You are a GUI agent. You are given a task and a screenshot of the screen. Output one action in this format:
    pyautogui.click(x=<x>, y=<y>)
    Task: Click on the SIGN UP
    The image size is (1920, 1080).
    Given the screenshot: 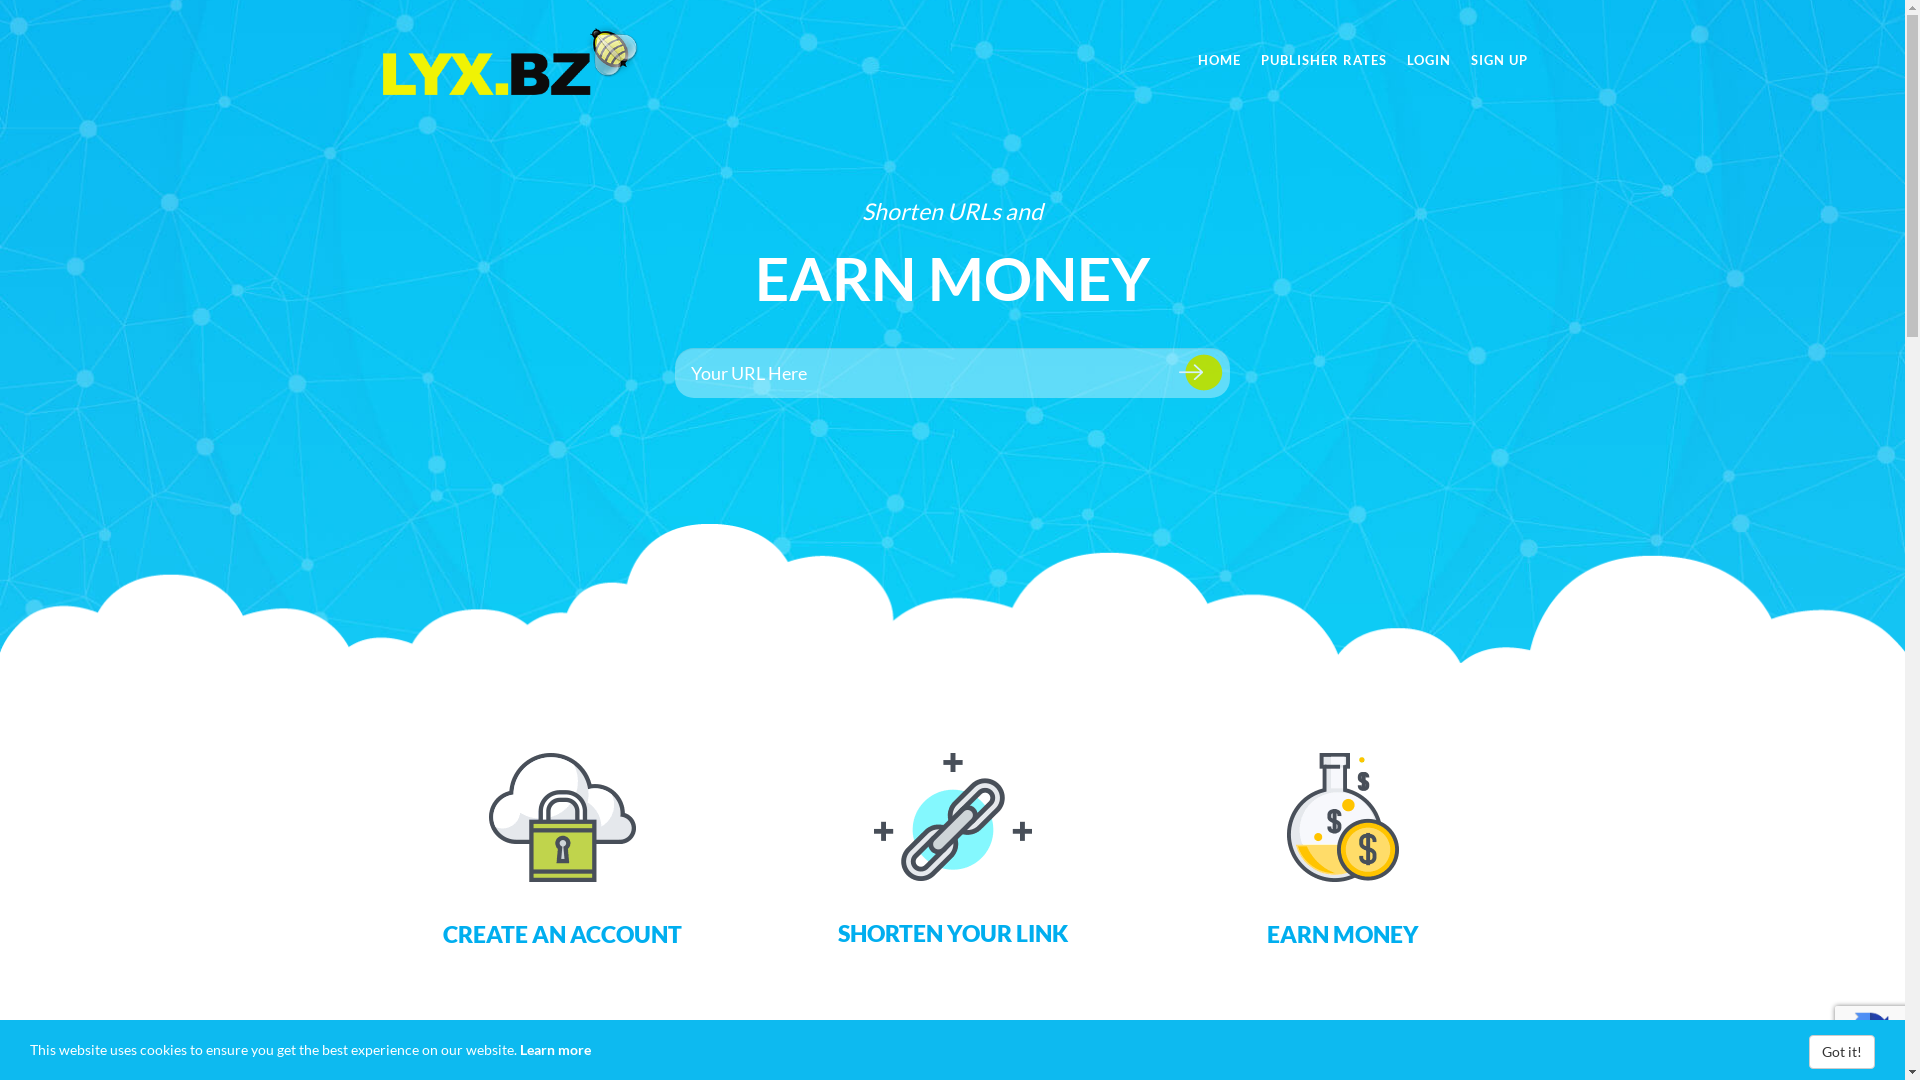 What is the action you would take?
    pyautogui.click(x=1498, y=61)
    